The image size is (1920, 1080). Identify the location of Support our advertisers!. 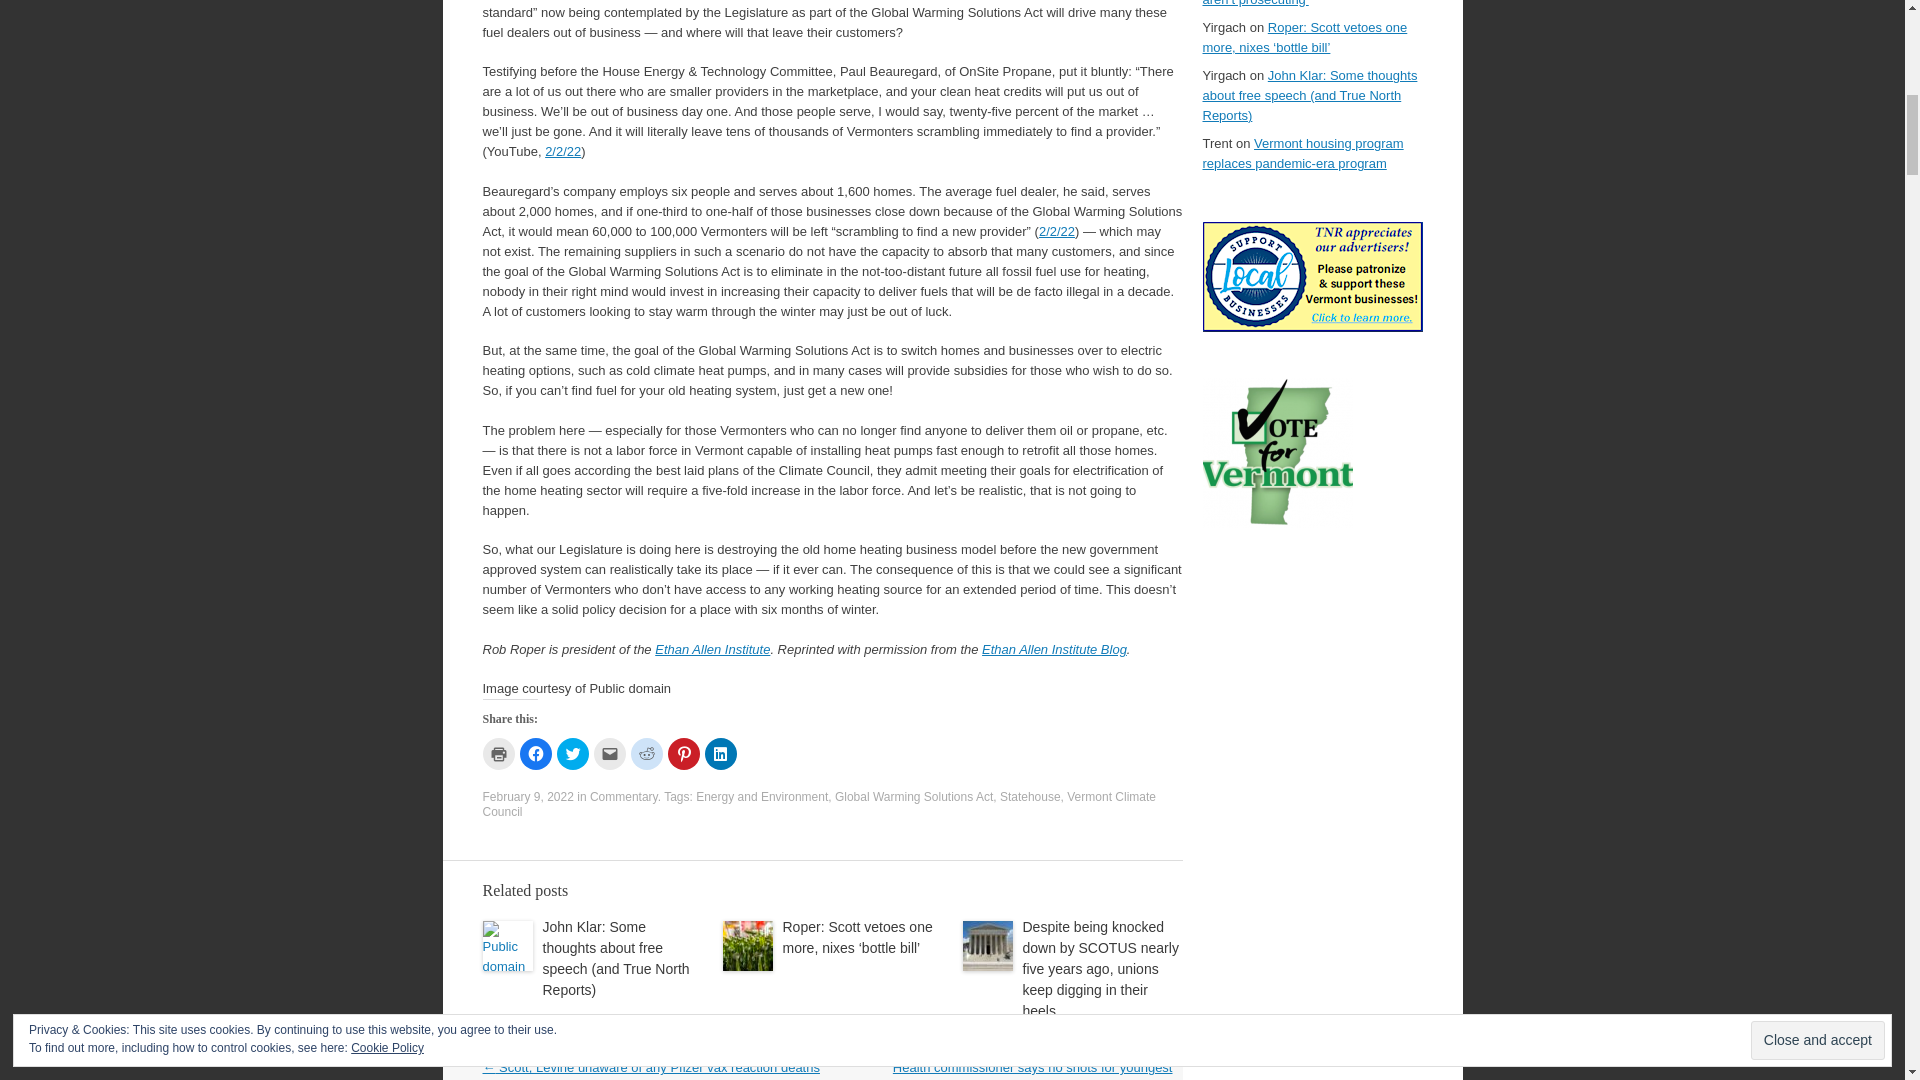
(1312, 326).